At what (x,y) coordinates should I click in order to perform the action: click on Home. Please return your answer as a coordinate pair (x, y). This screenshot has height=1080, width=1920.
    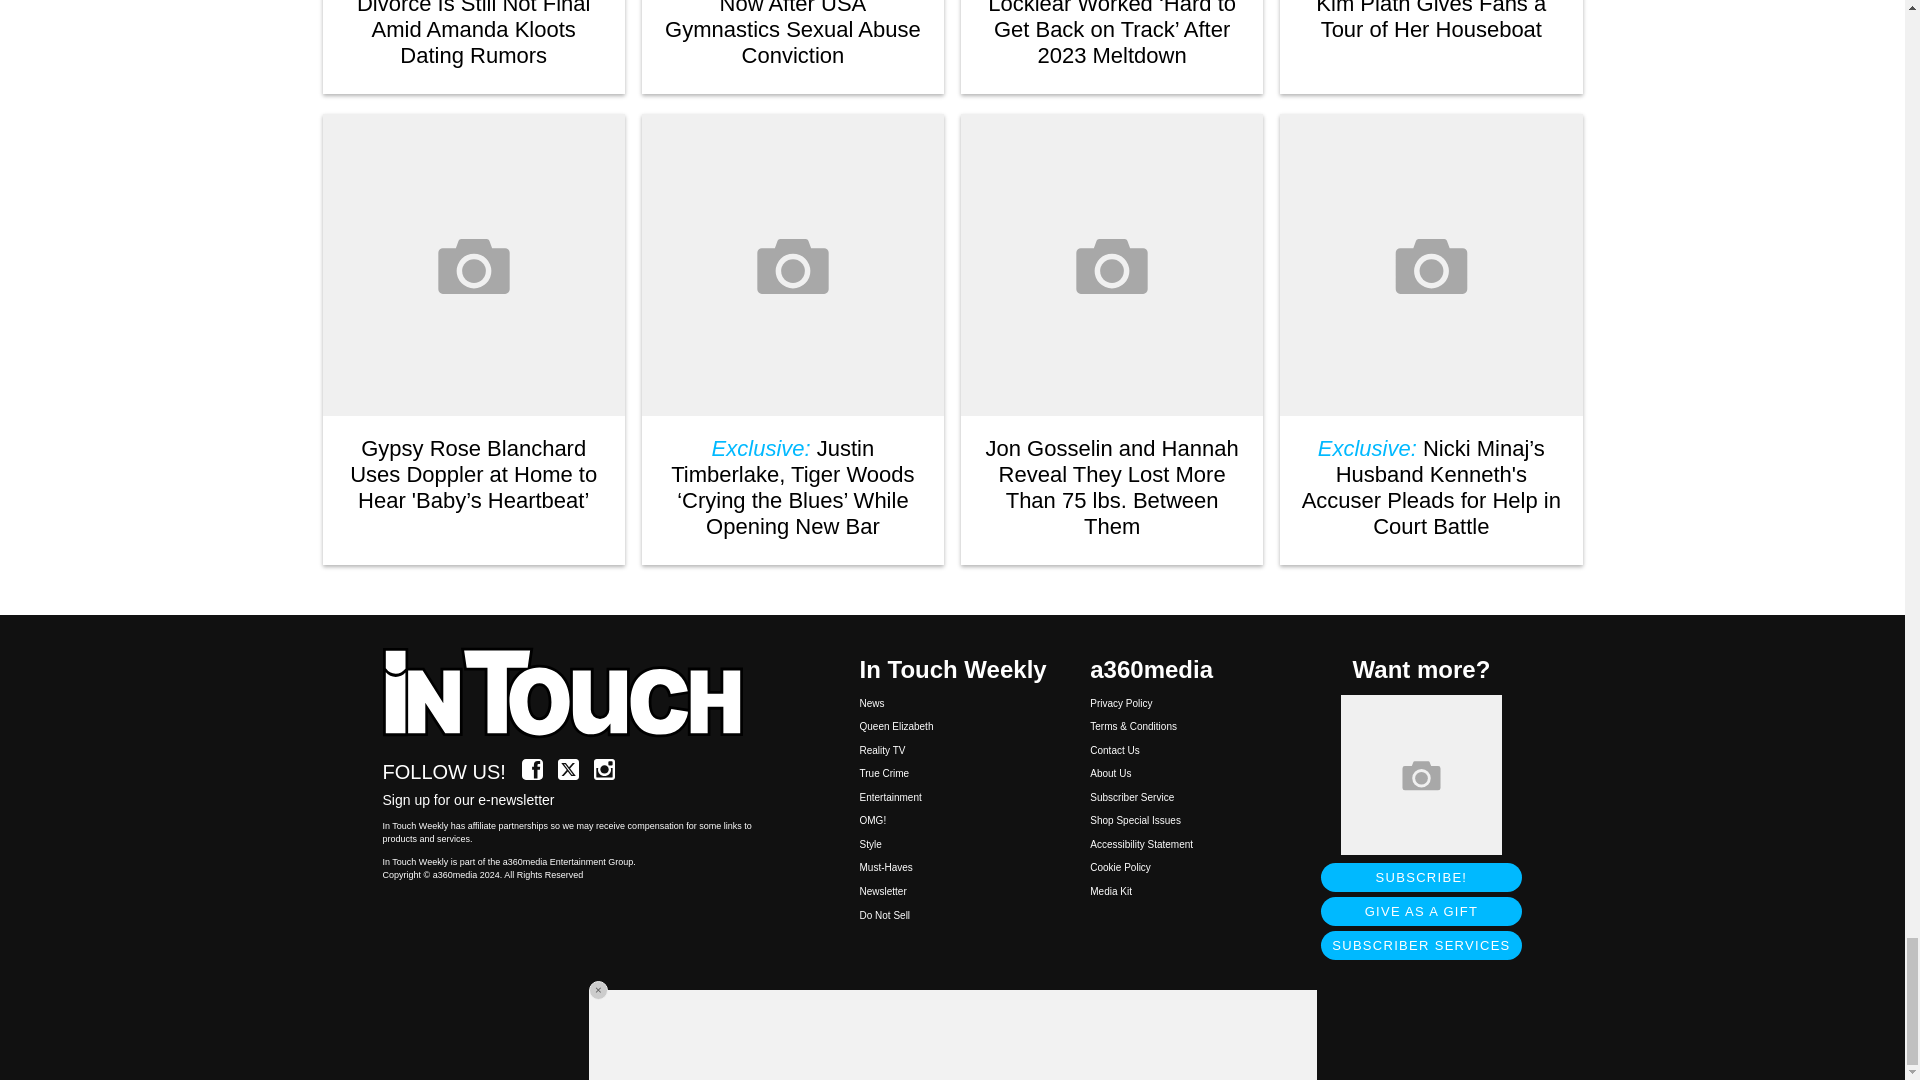
    Looking at the image, I should click on (574, 694).